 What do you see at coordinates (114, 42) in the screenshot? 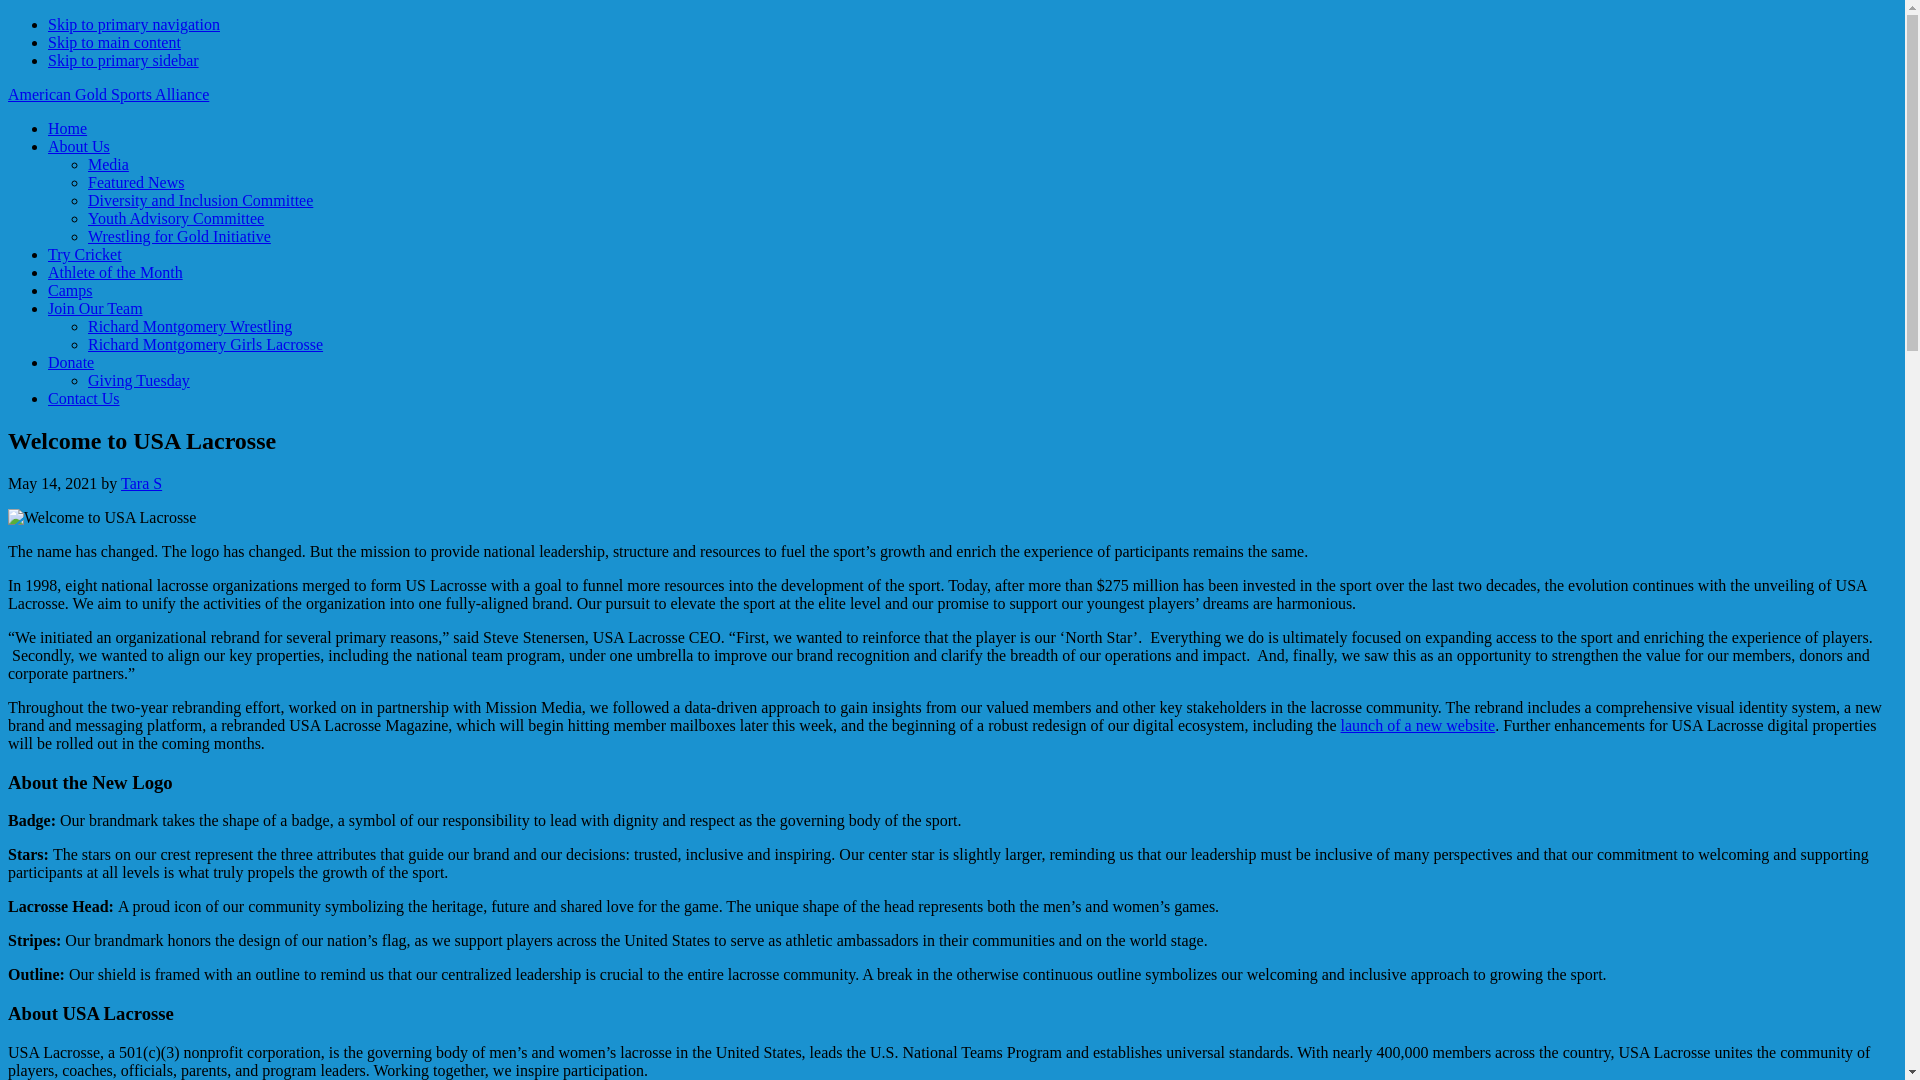
I see `Skip to main content` at bounding box center [114, 42].